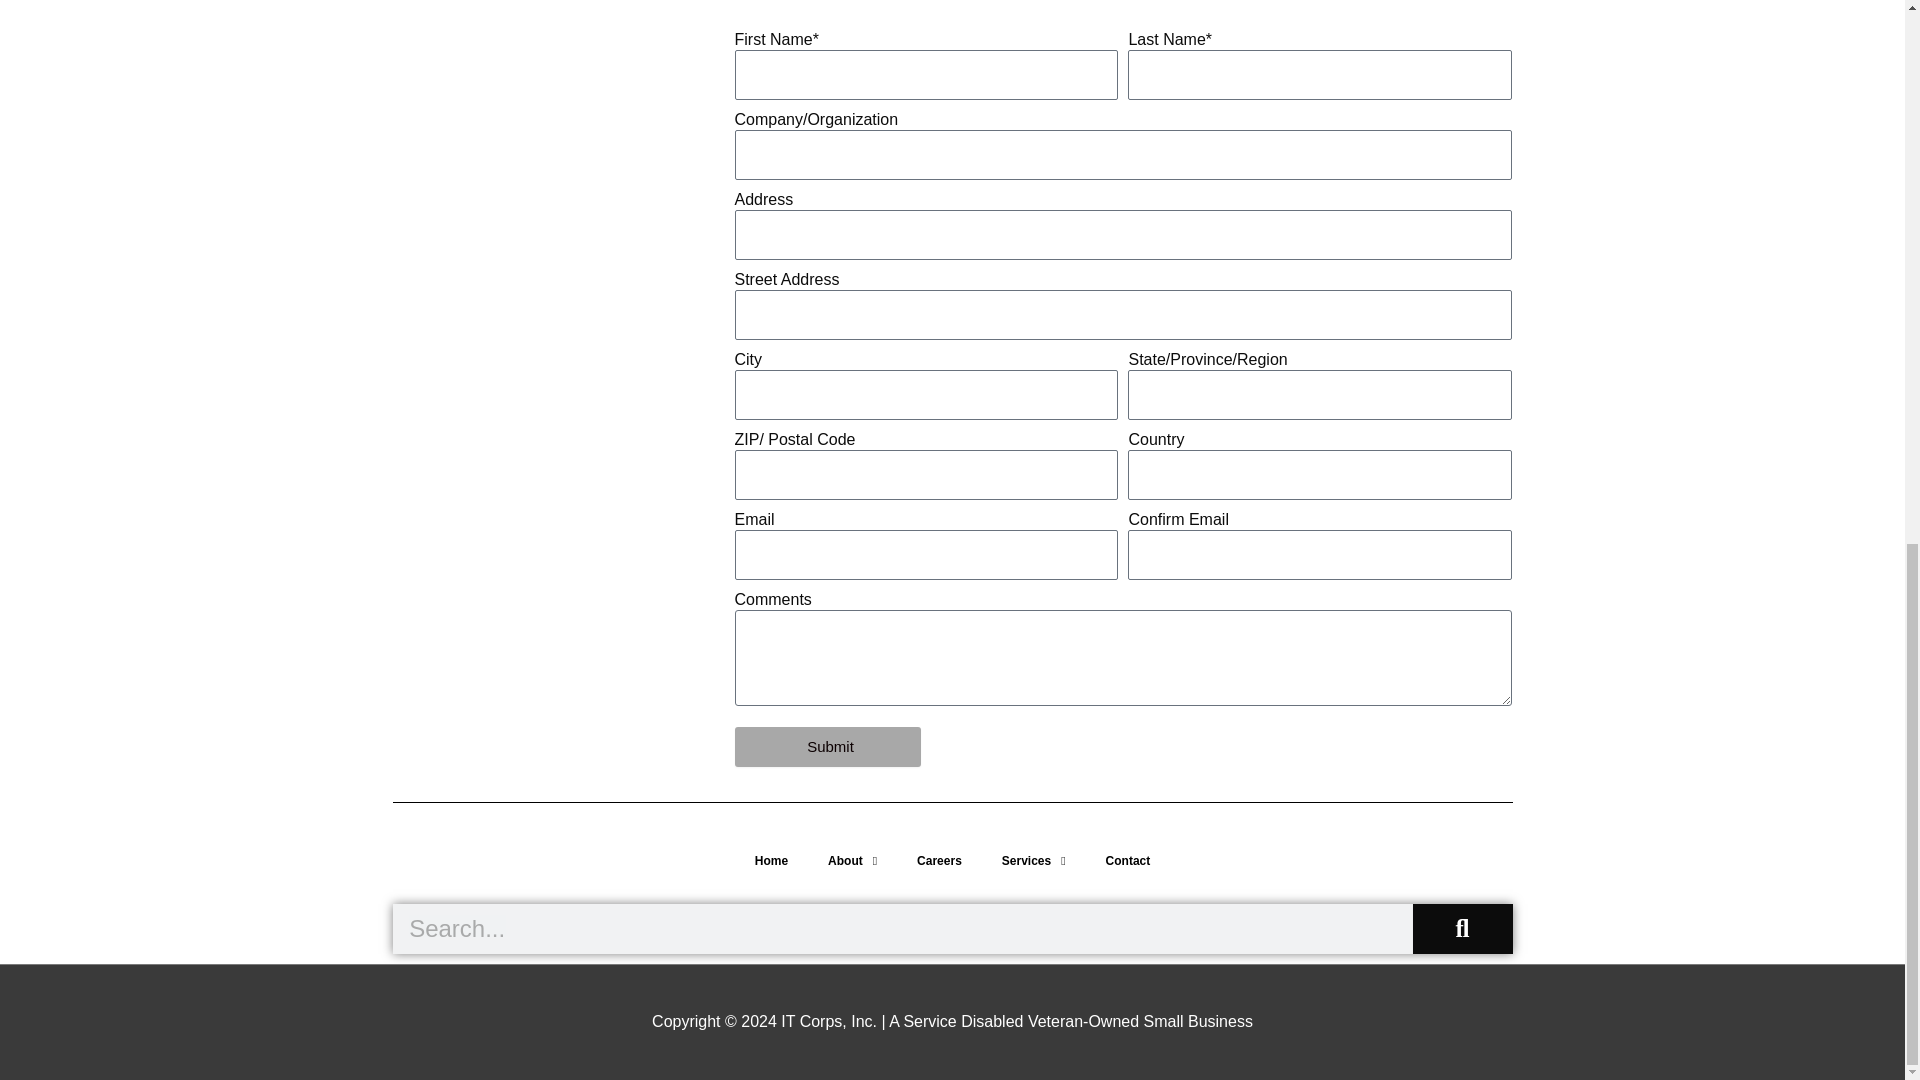 The height and width of the screenshot is (1080, 1920). What do you see at coordinates (827, 746) in the screenshot?
I see `Submit` at bounding box center [827, 746].